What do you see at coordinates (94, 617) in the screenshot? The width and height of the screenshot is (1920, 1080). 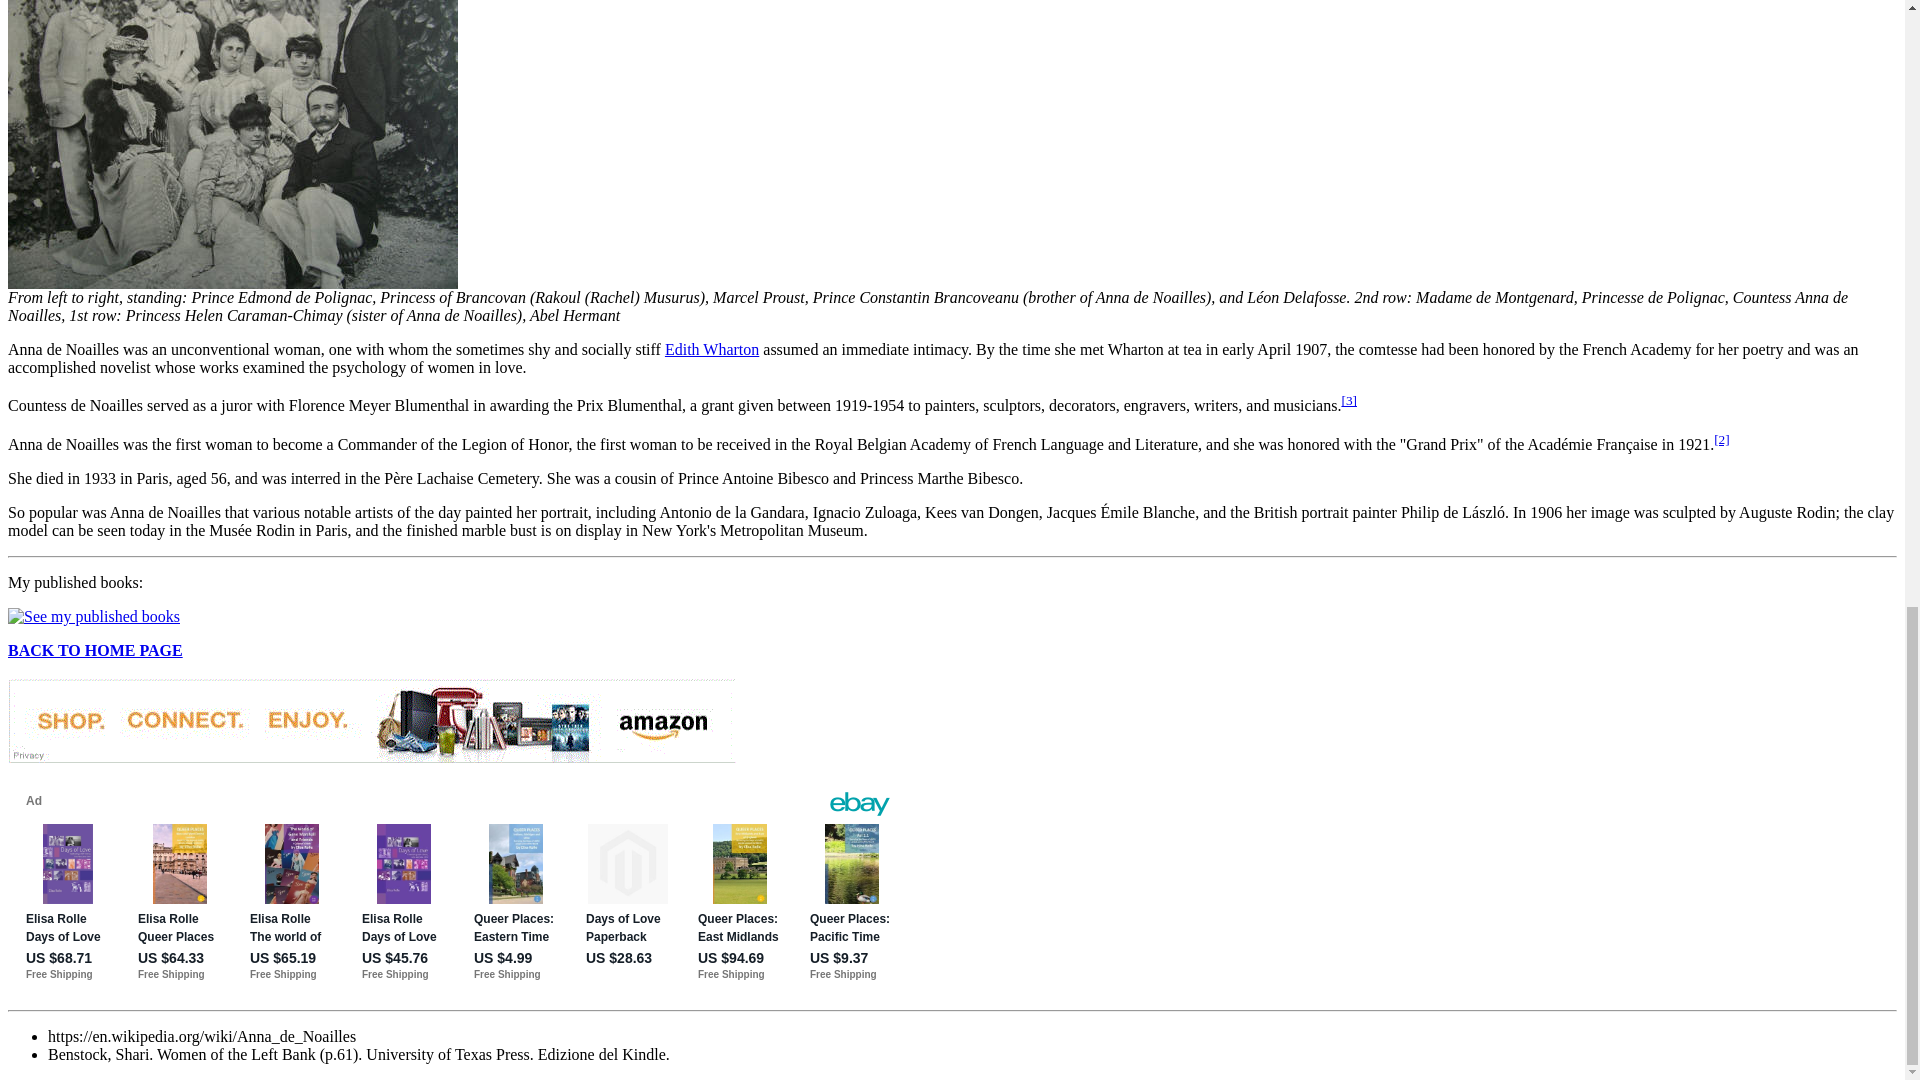 I see `See my published books` at bounding box center [94, 617].